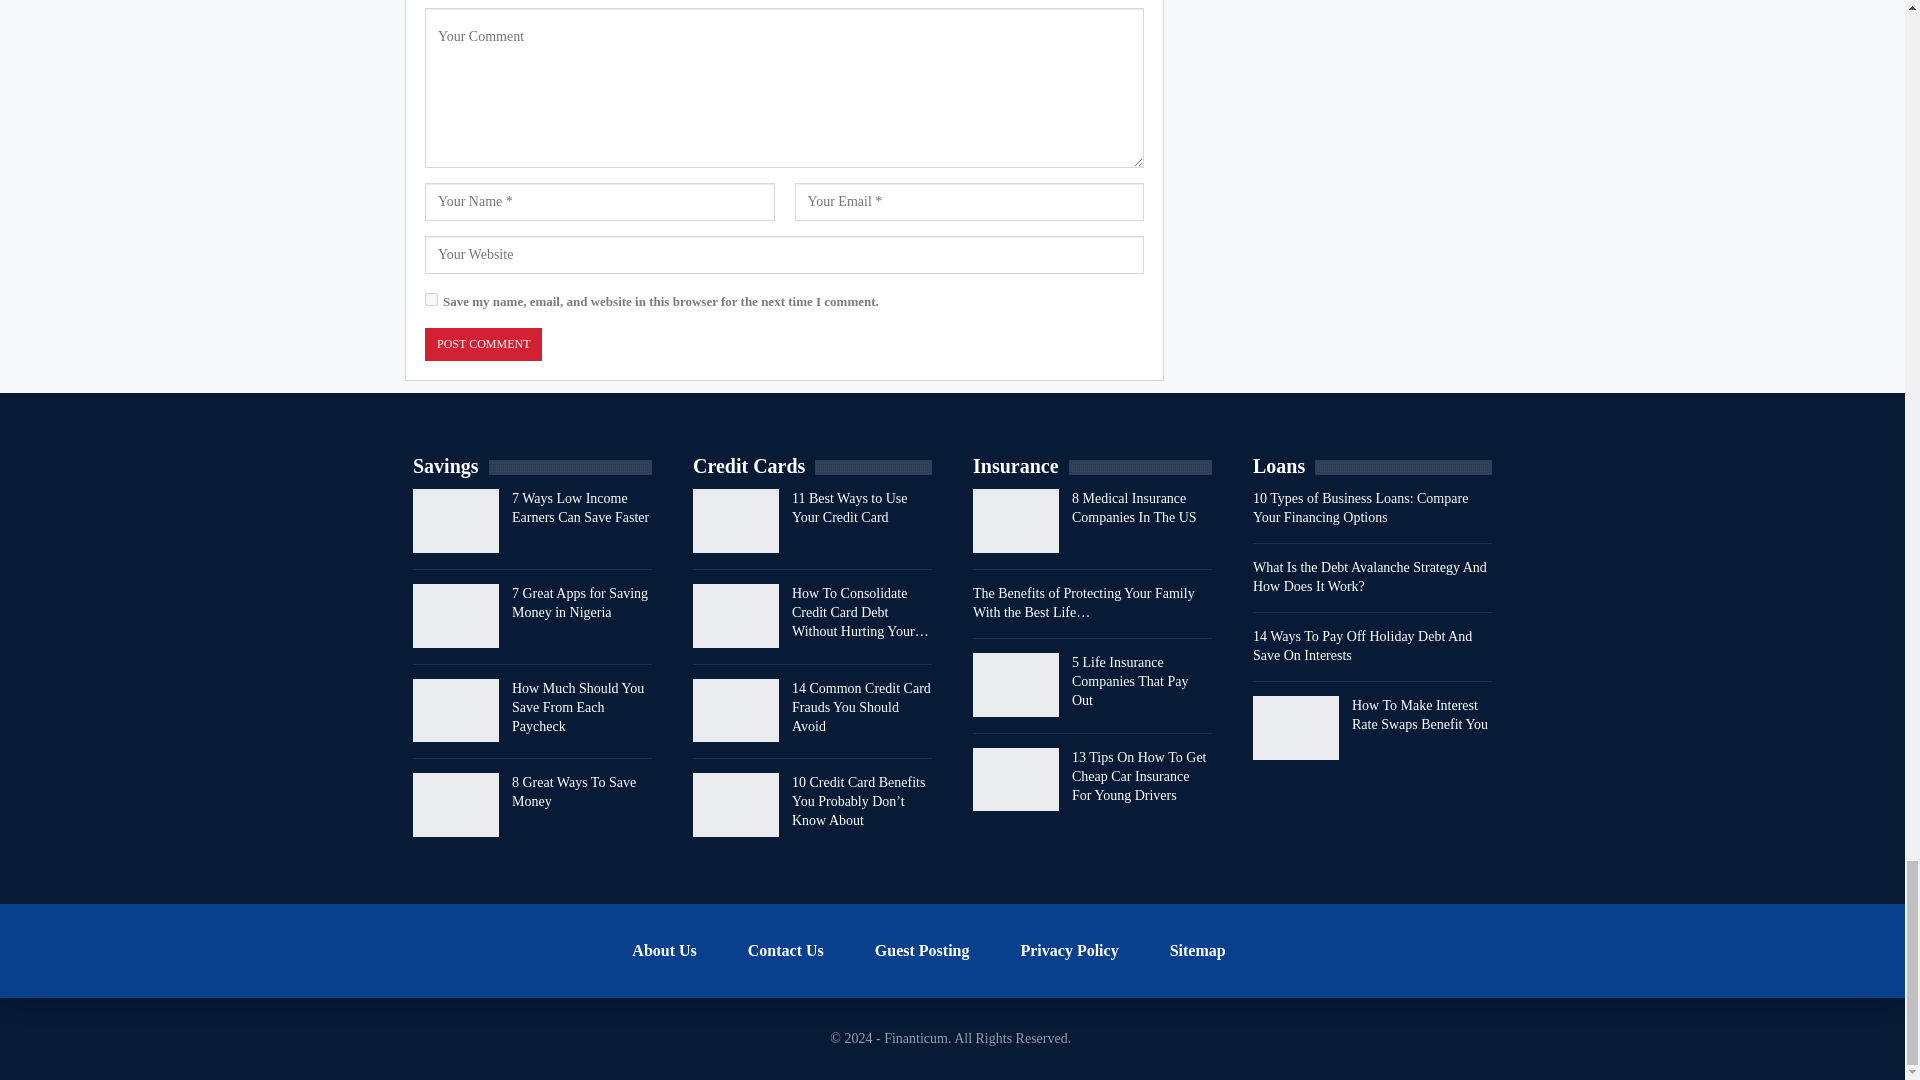  What do you see at coordinates (456, 520) in the screenshot?
I see `7 Ways Low Income Earners Can Save Faster` at bounding box center [456, 520].